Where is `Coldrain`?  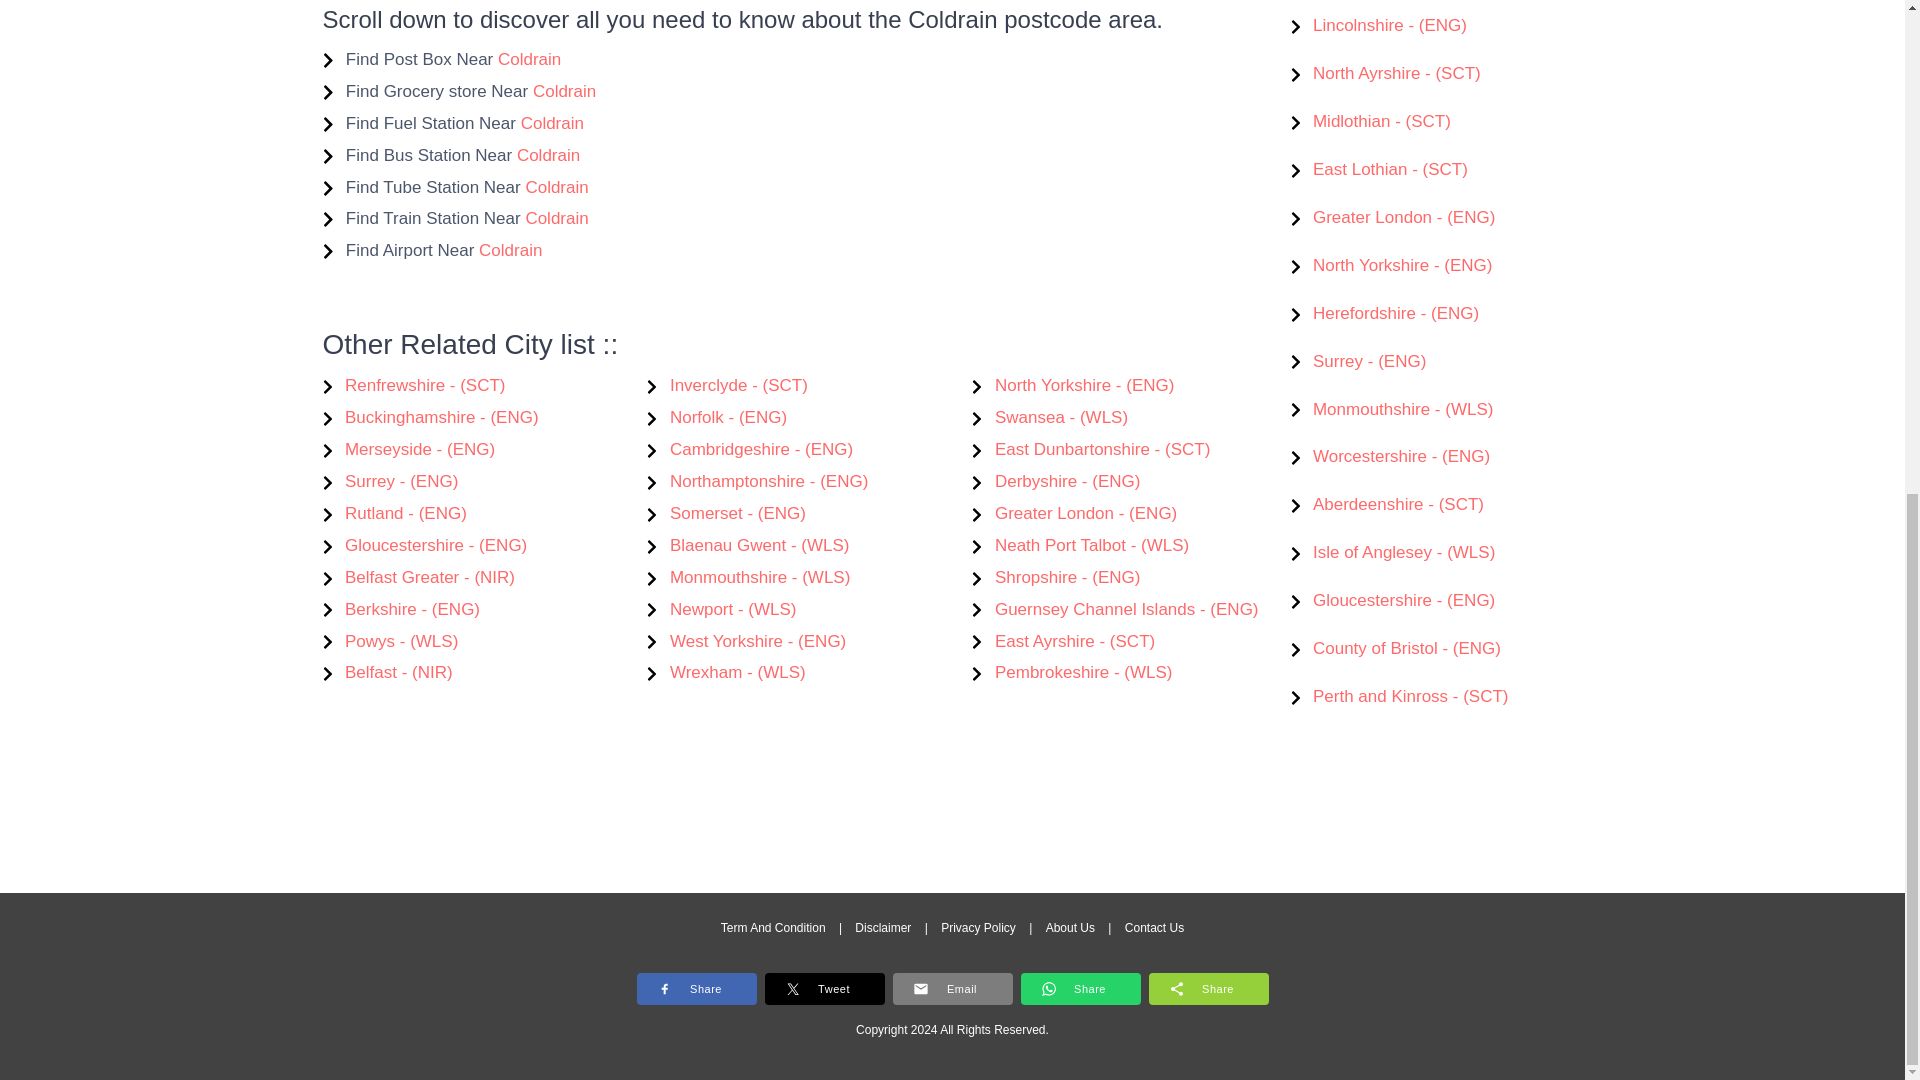 Coldrain is located at coordinates (556, 187).